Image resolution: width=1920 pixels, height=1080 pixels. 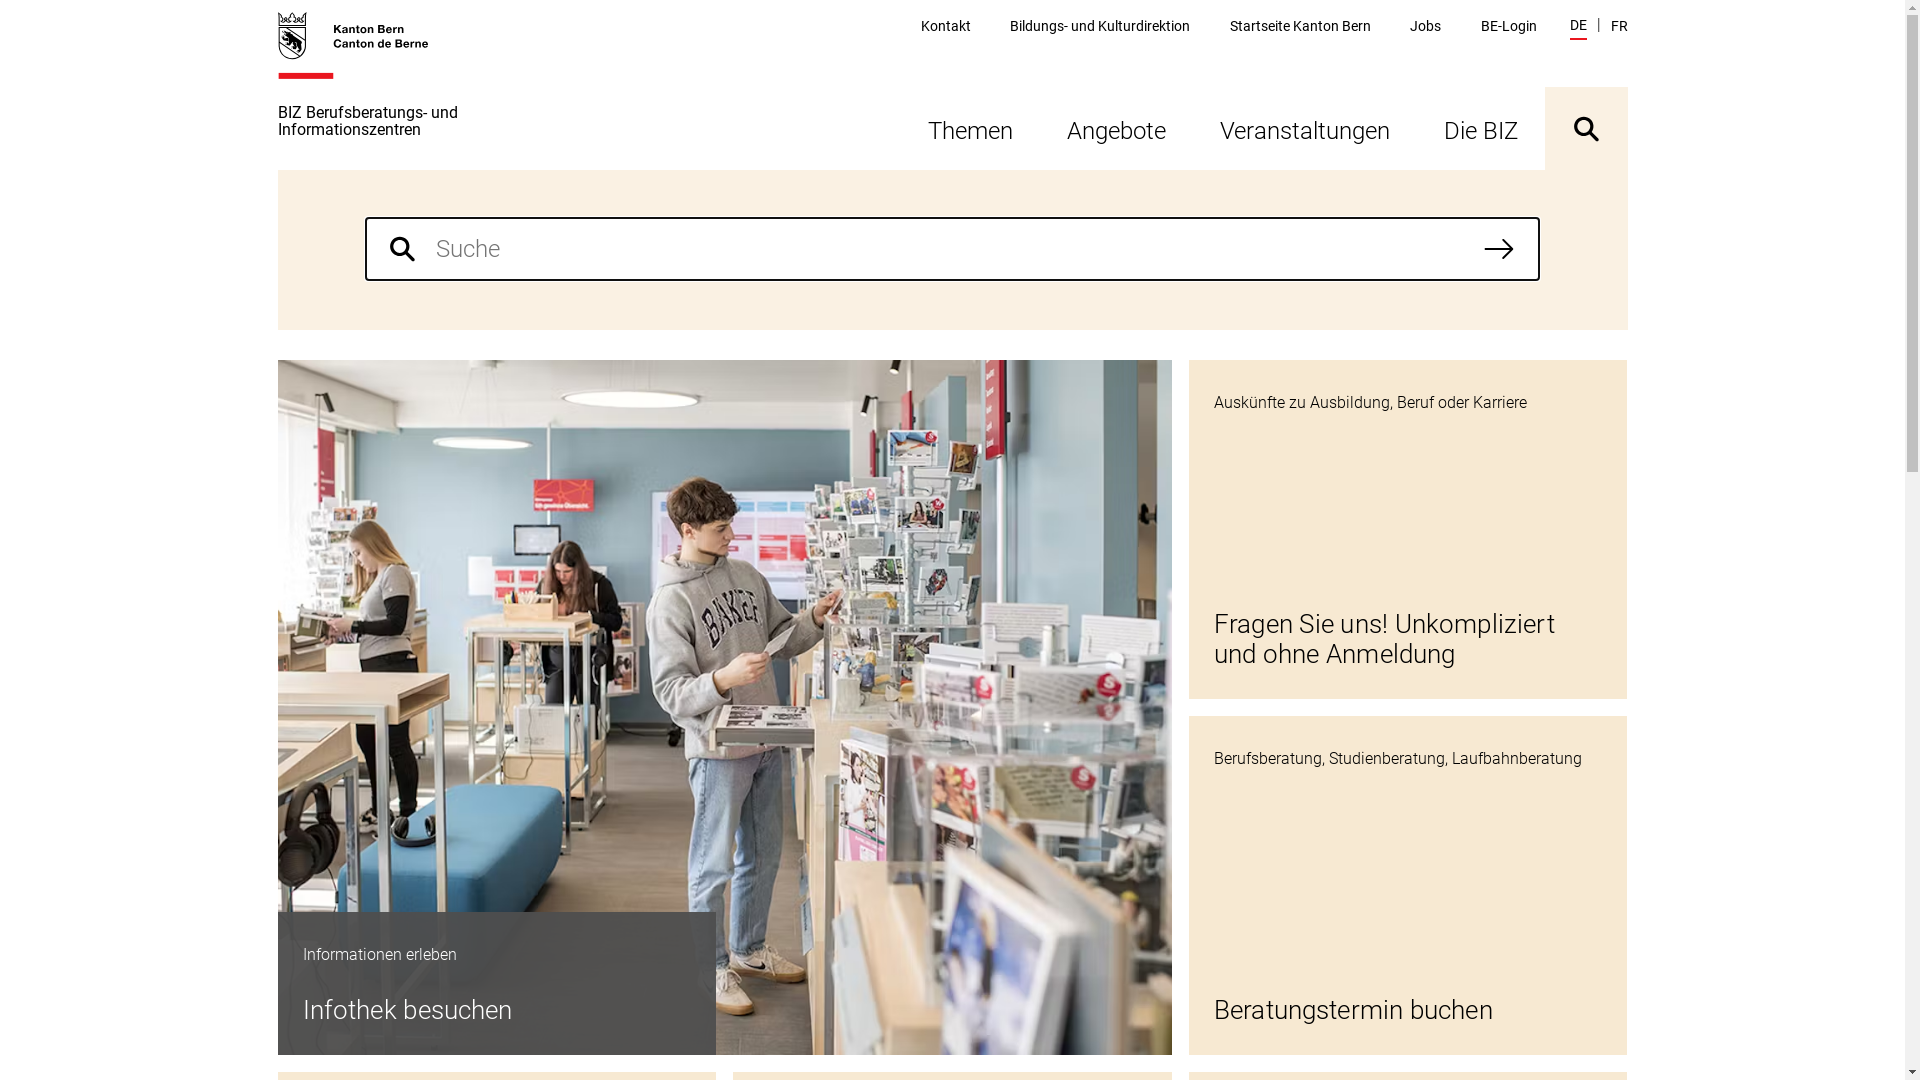 What do you see at coordinates (1426, 26) in the screenshot?
I see `Jobs` at bounding box center [1426, 26].